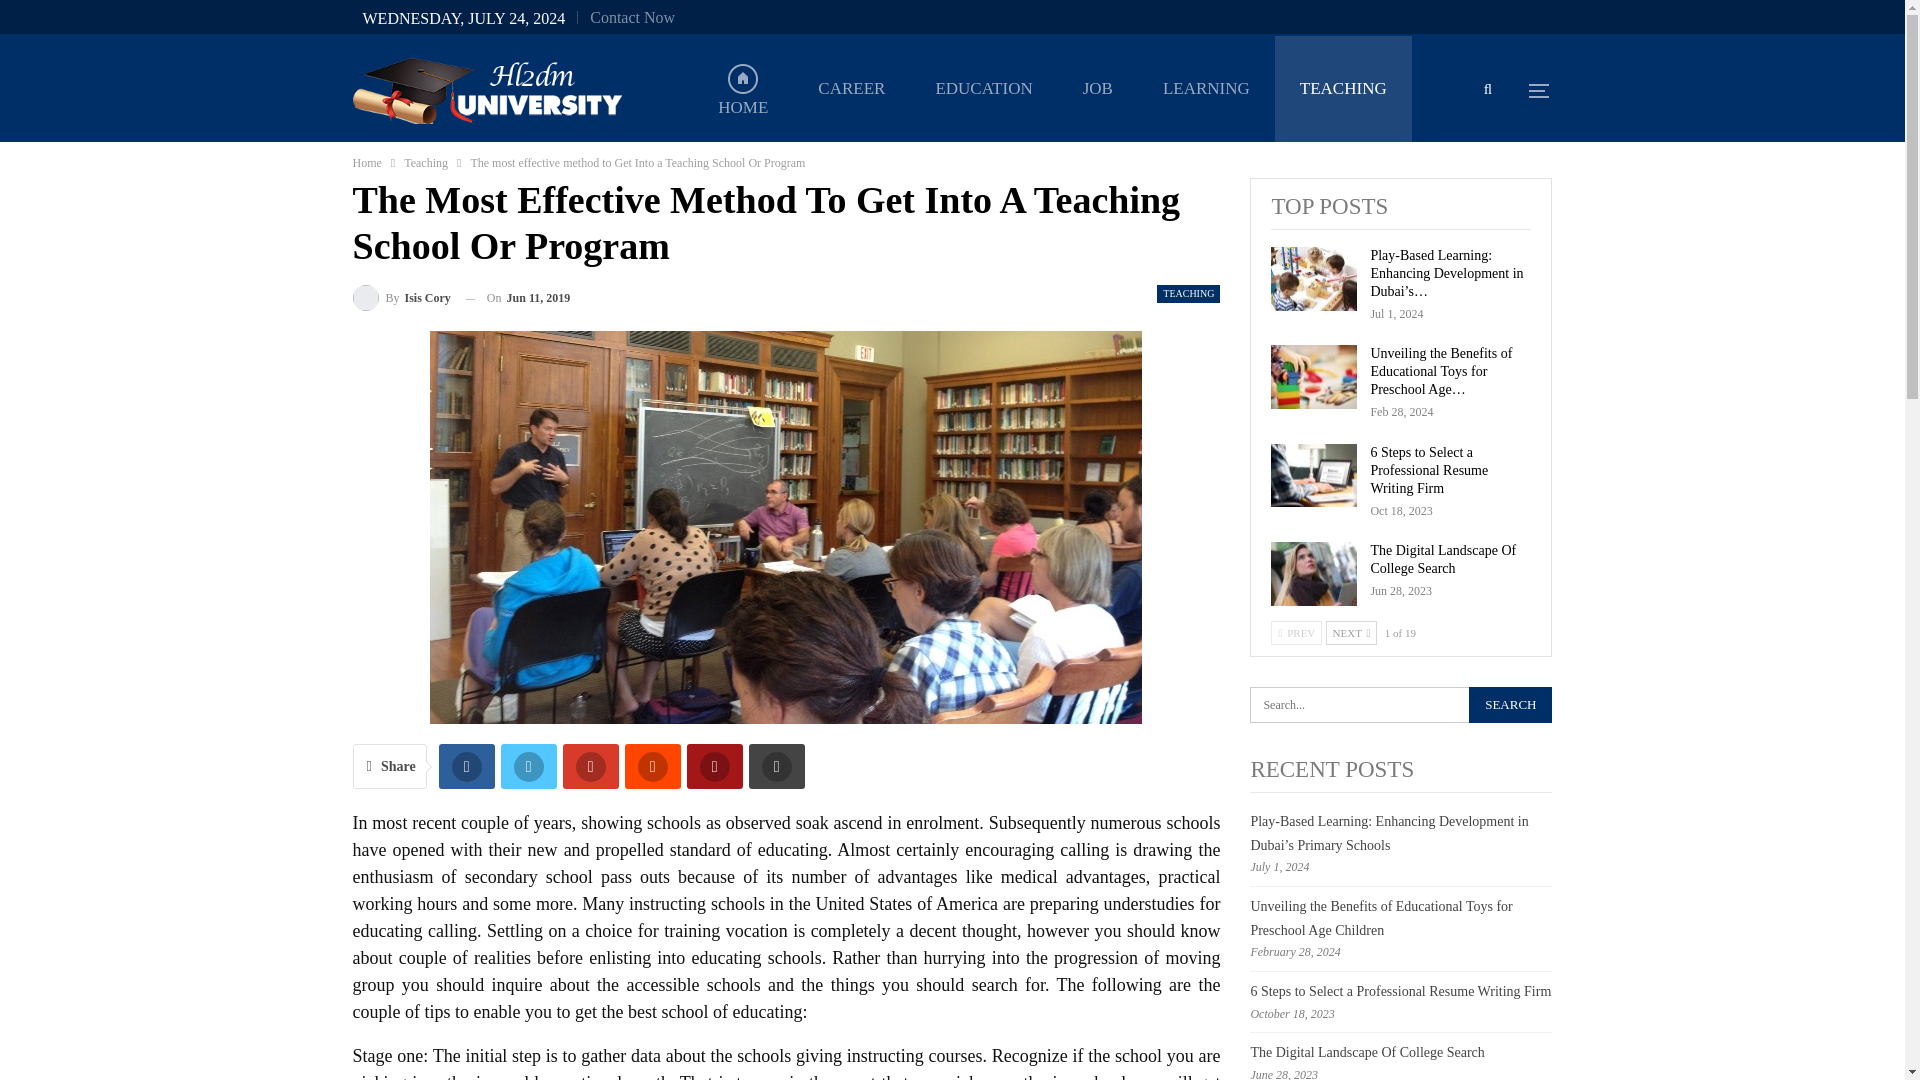 This screenshot has width=1920, height=1080. I want to click on TEACHING, so click(1342, 88).